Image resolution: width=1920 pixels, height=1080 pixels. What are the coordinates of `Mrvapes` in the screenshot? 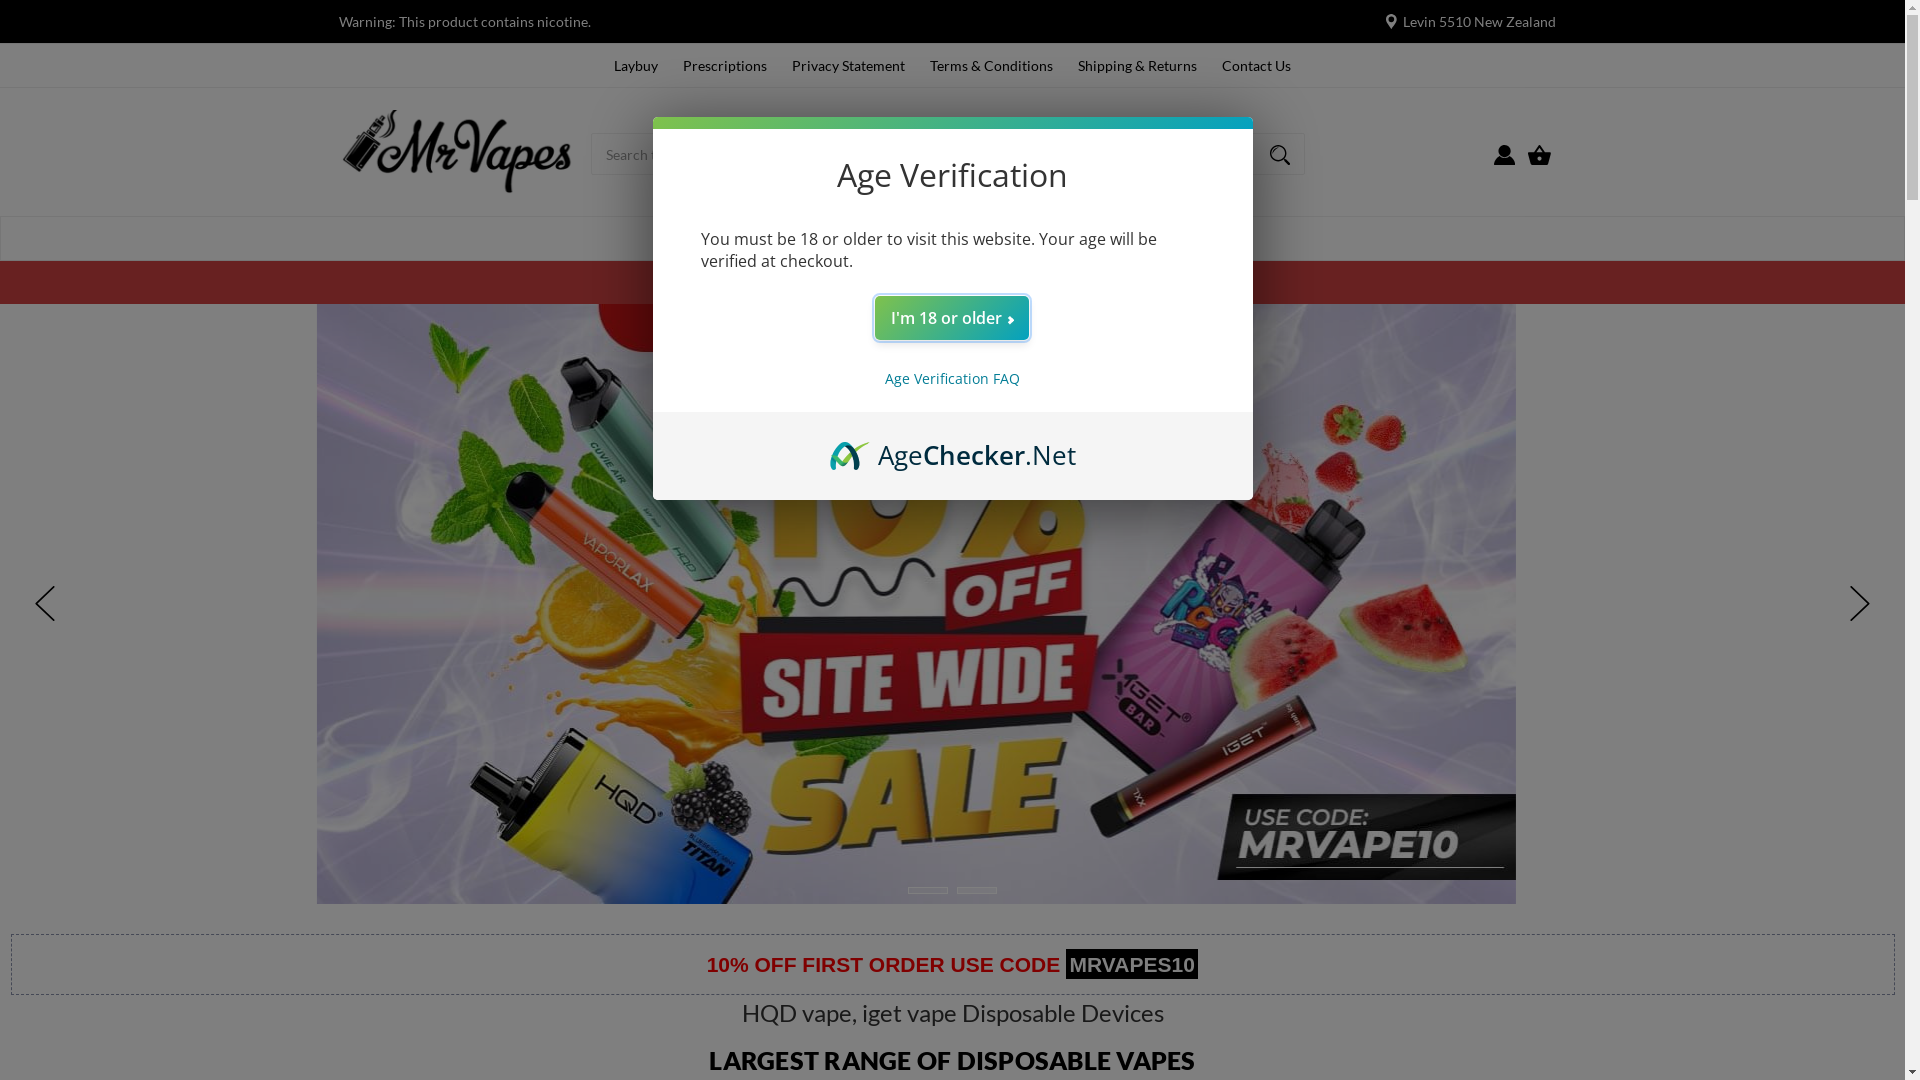 It's located at (459, 152).